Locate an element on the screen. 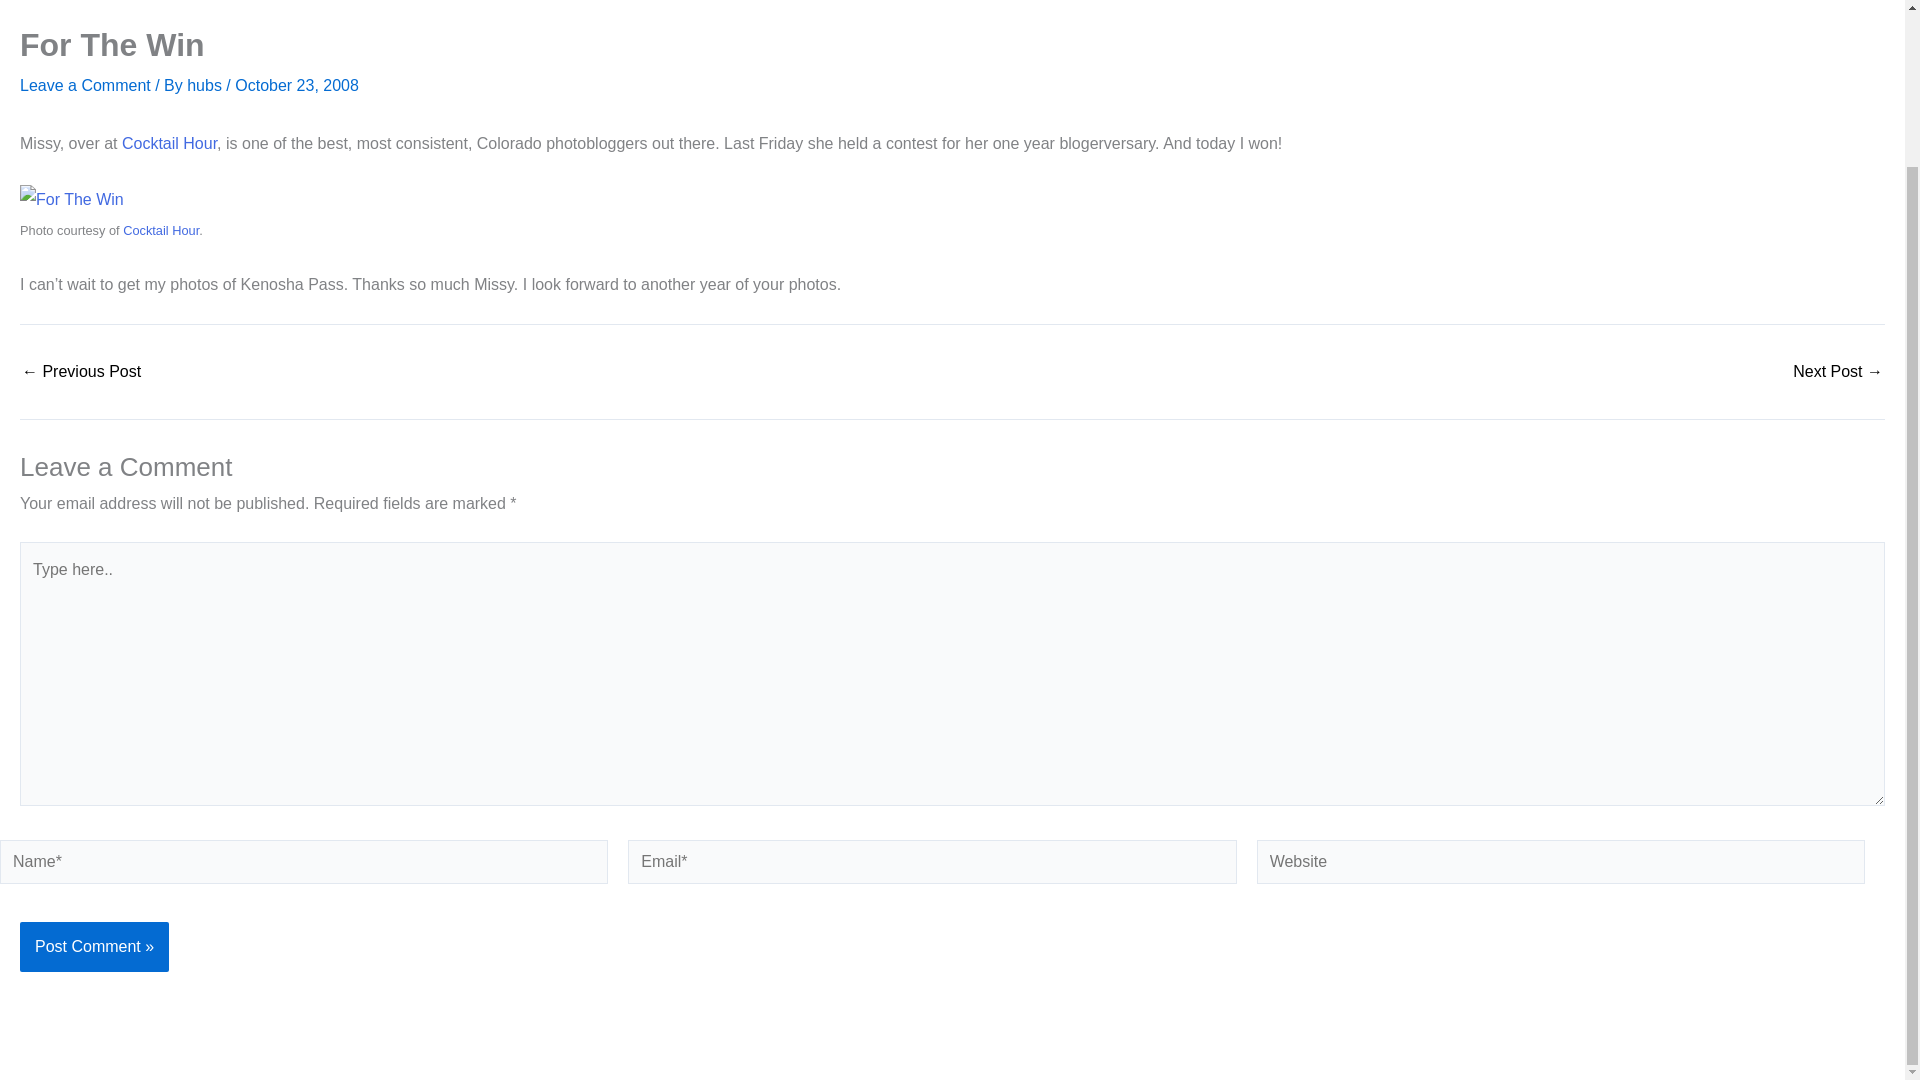 Image resolution: width=1920 pixels, height=1080 pixels. Cocktail Hour is located at coordinates (160, 230).